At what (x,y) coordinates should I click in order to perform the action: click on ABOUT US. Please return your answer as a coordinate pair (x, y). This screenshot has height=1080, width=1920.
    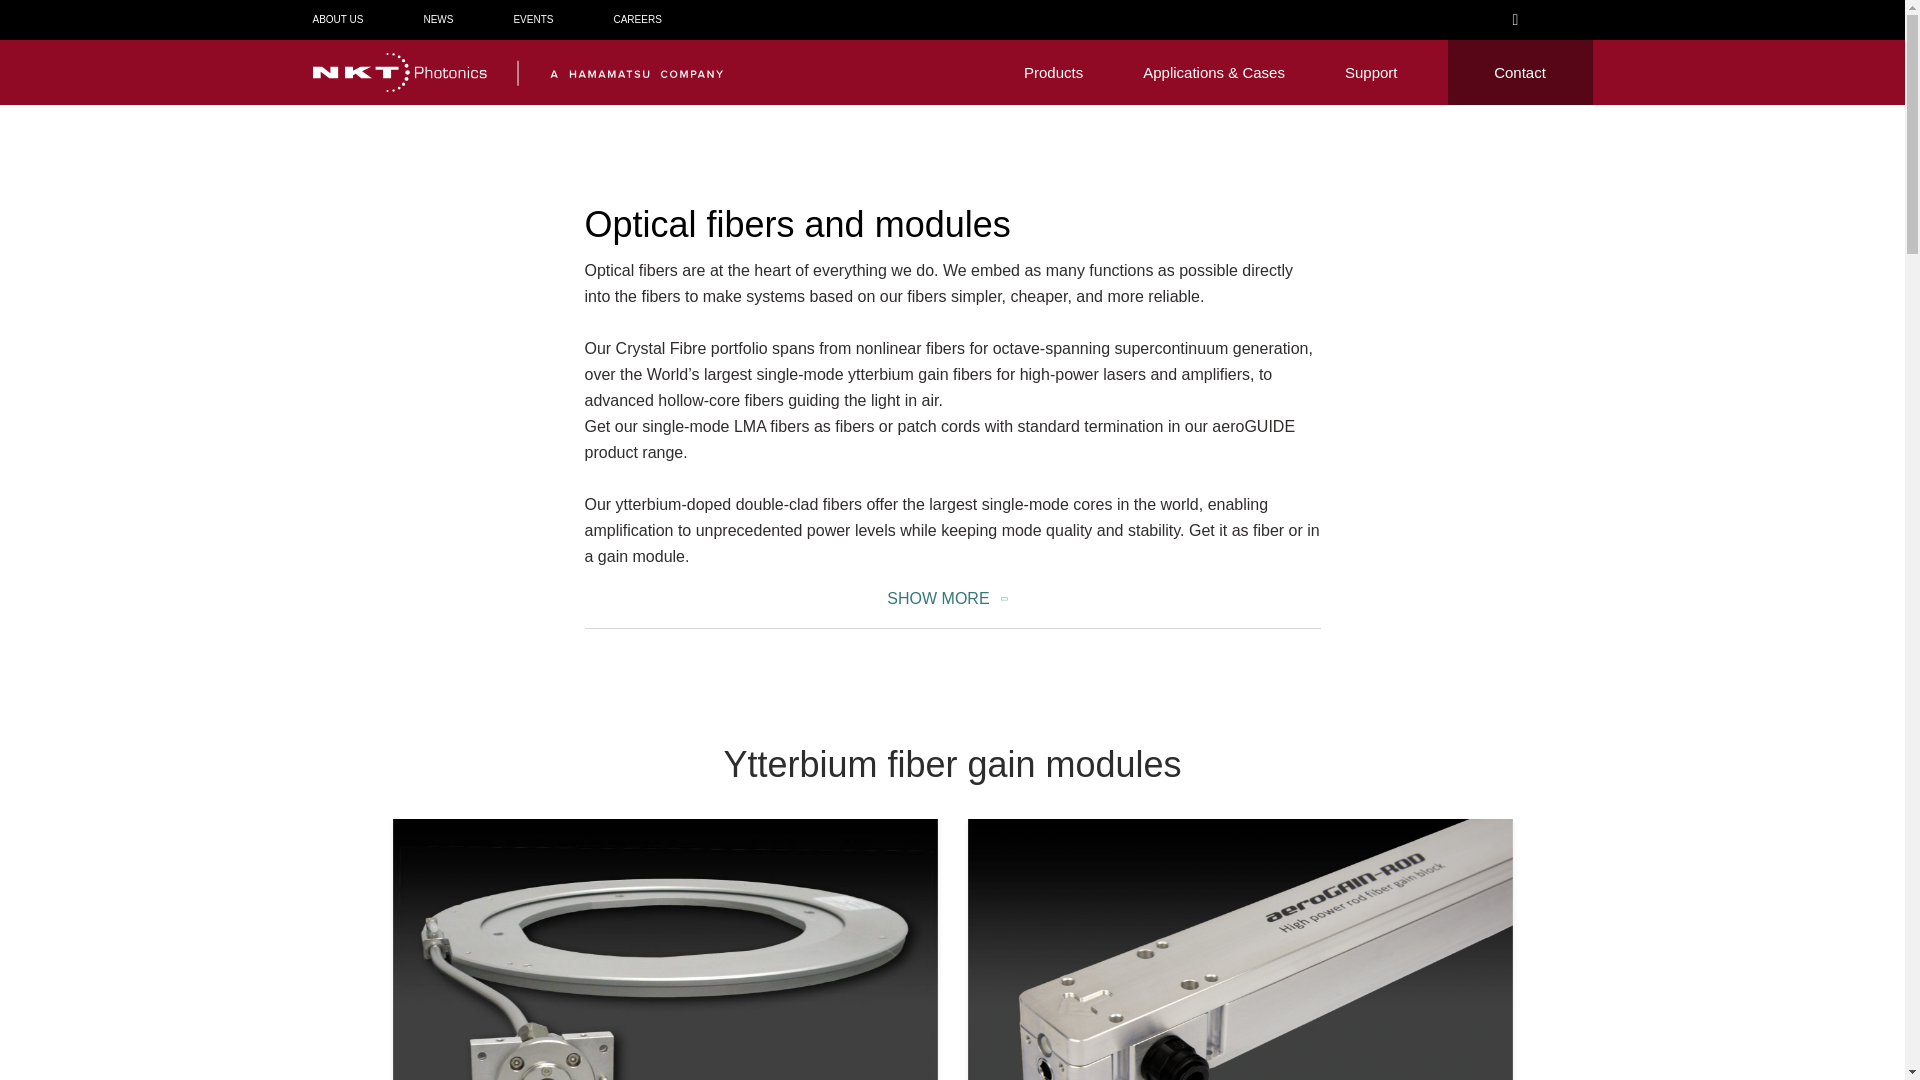
    Looking at the image, I should click on (336, 18).